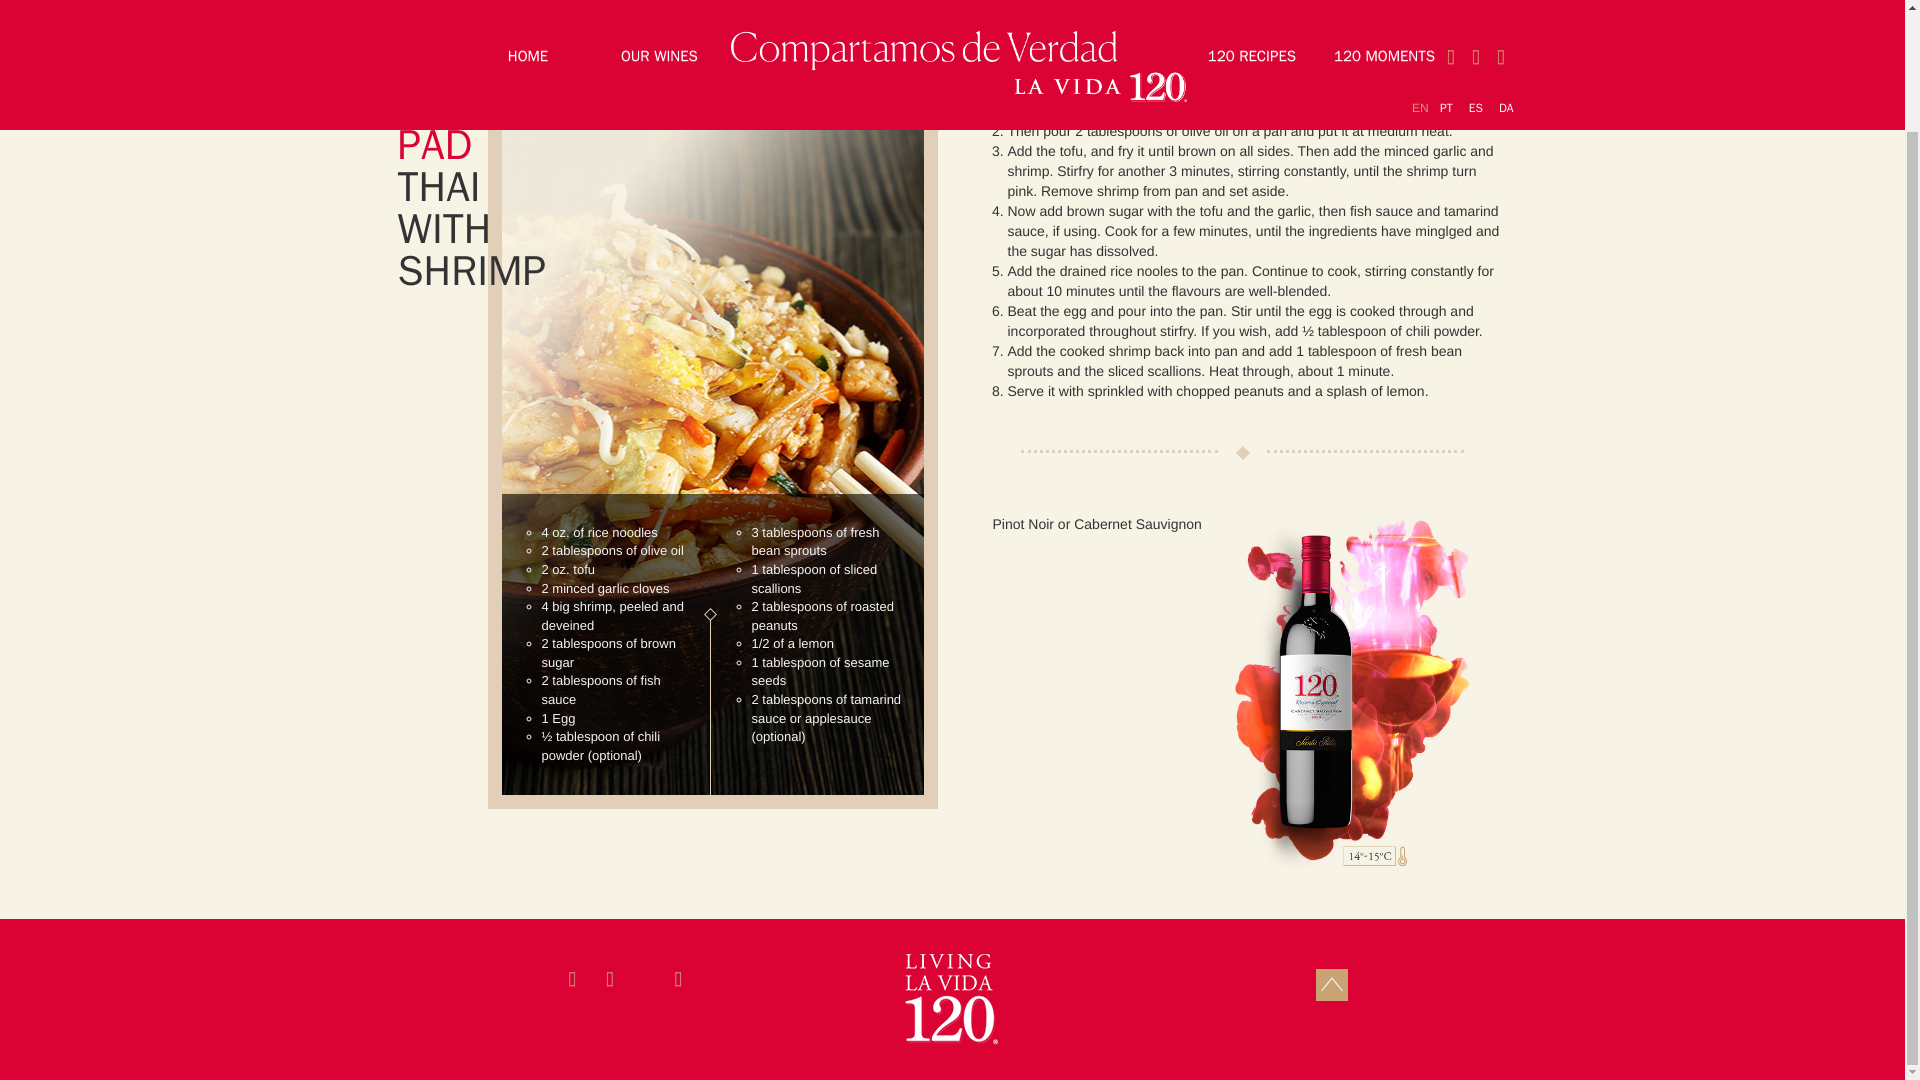  I want to click on logo, so click(951, 999).